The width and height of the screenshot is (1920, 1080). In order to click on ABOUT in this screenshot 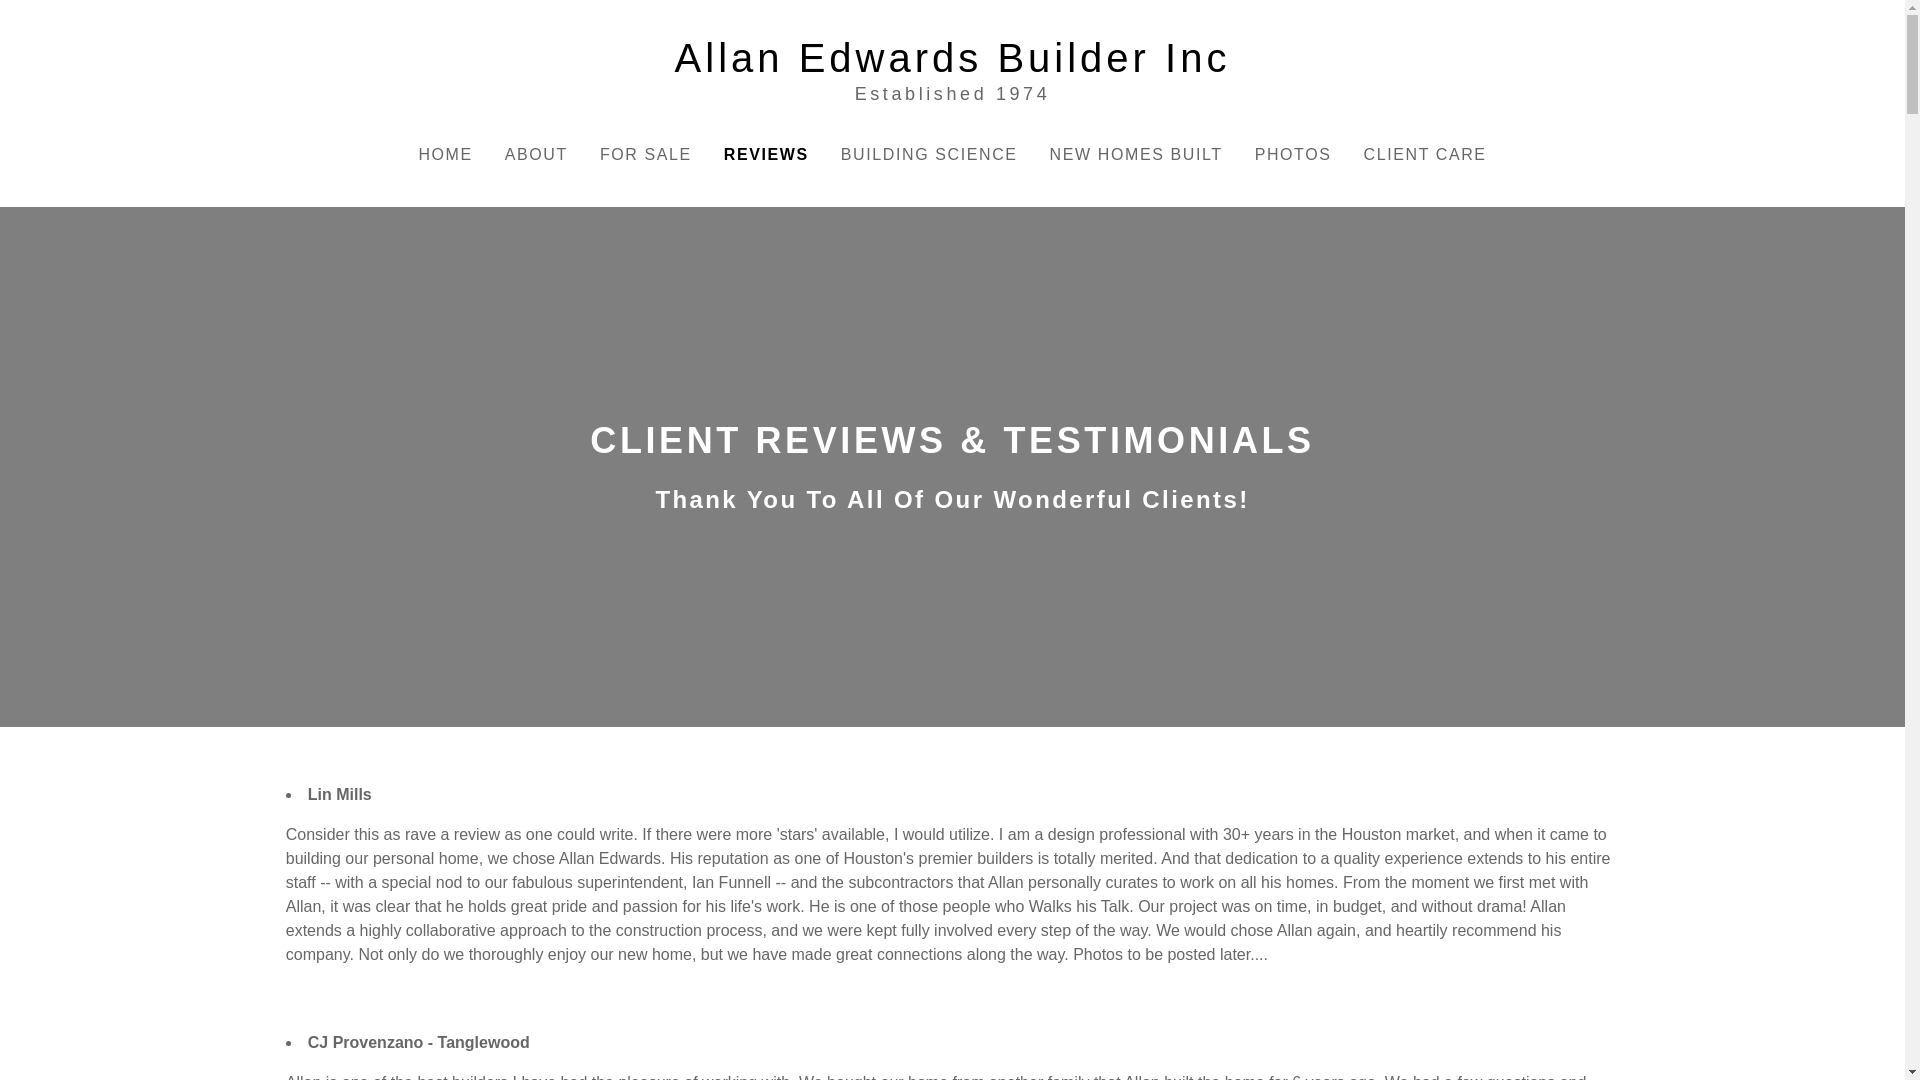, I will do `click(952, 68)`.